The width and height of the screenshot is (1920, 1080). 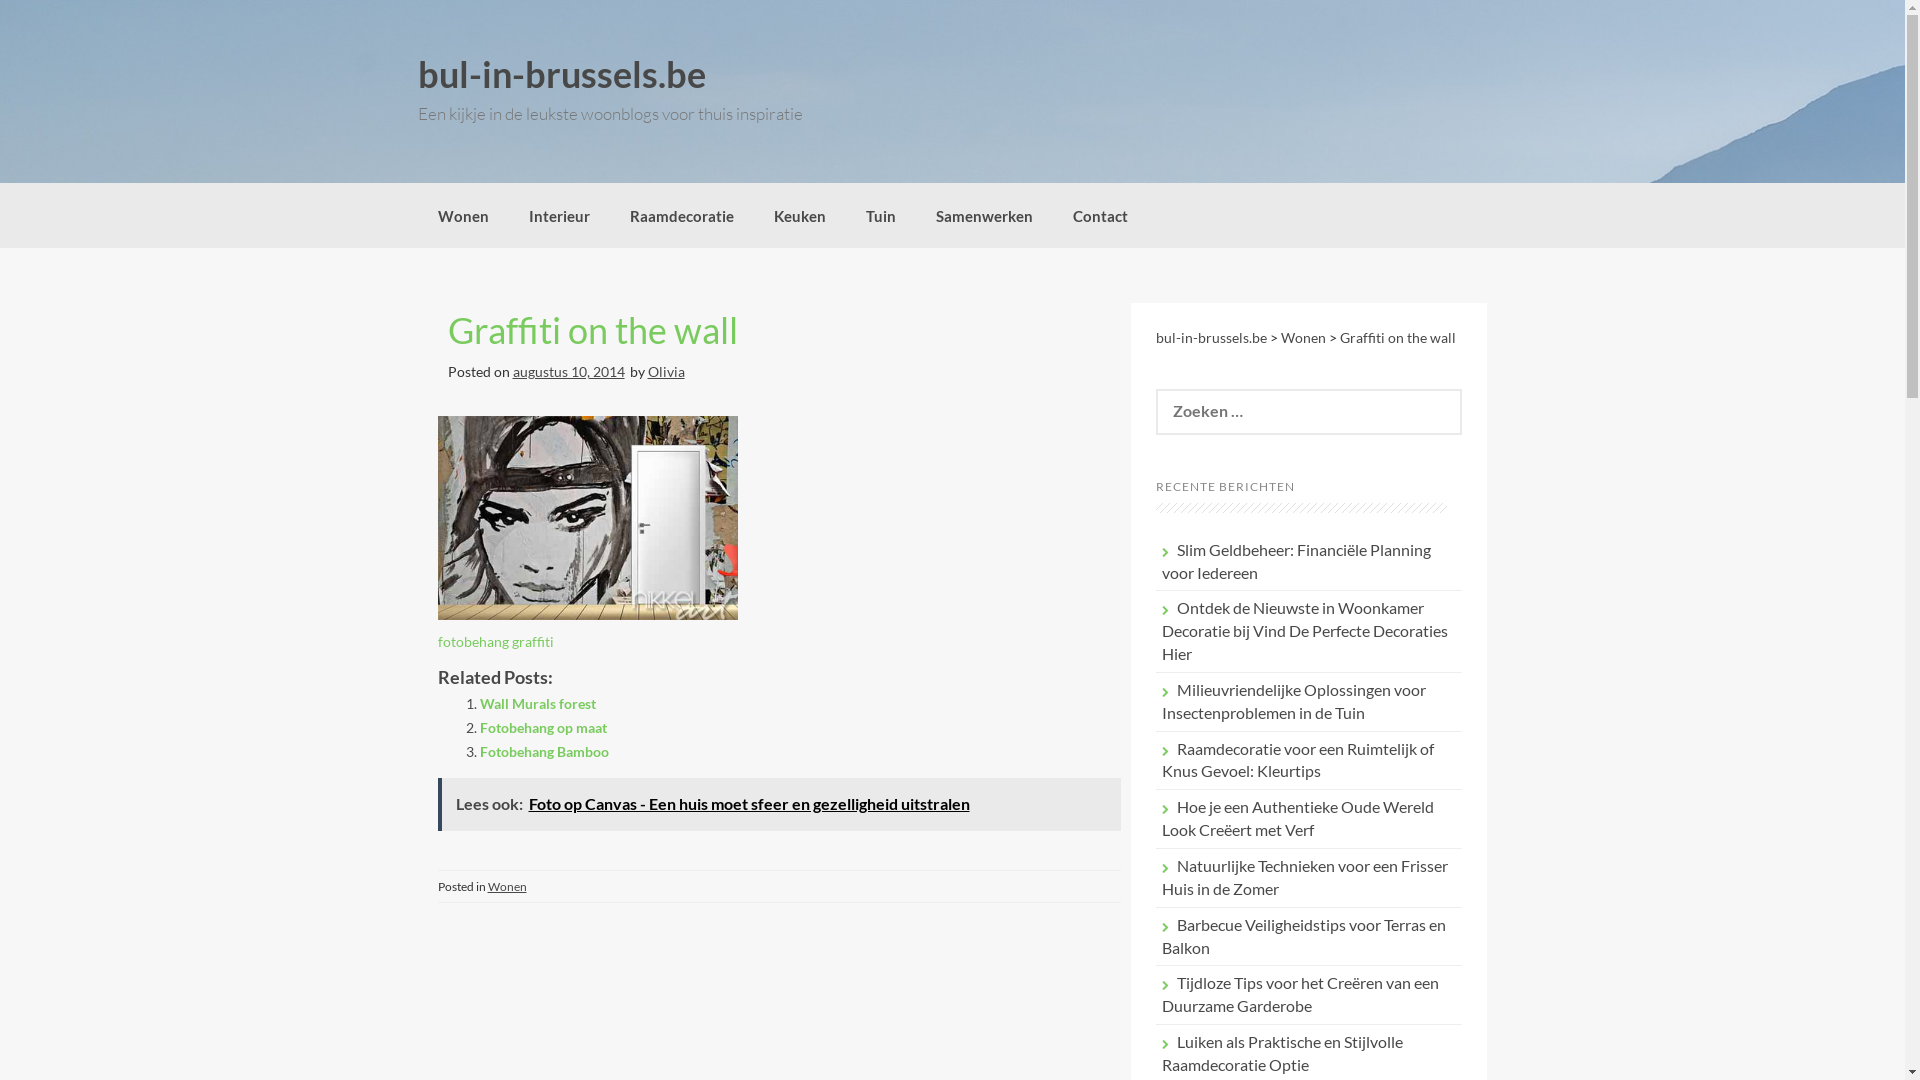 What do you see at coordinates (682, 215) in the screenshot?
I see `Raamdecoratie` at bounding box center [682, 215].